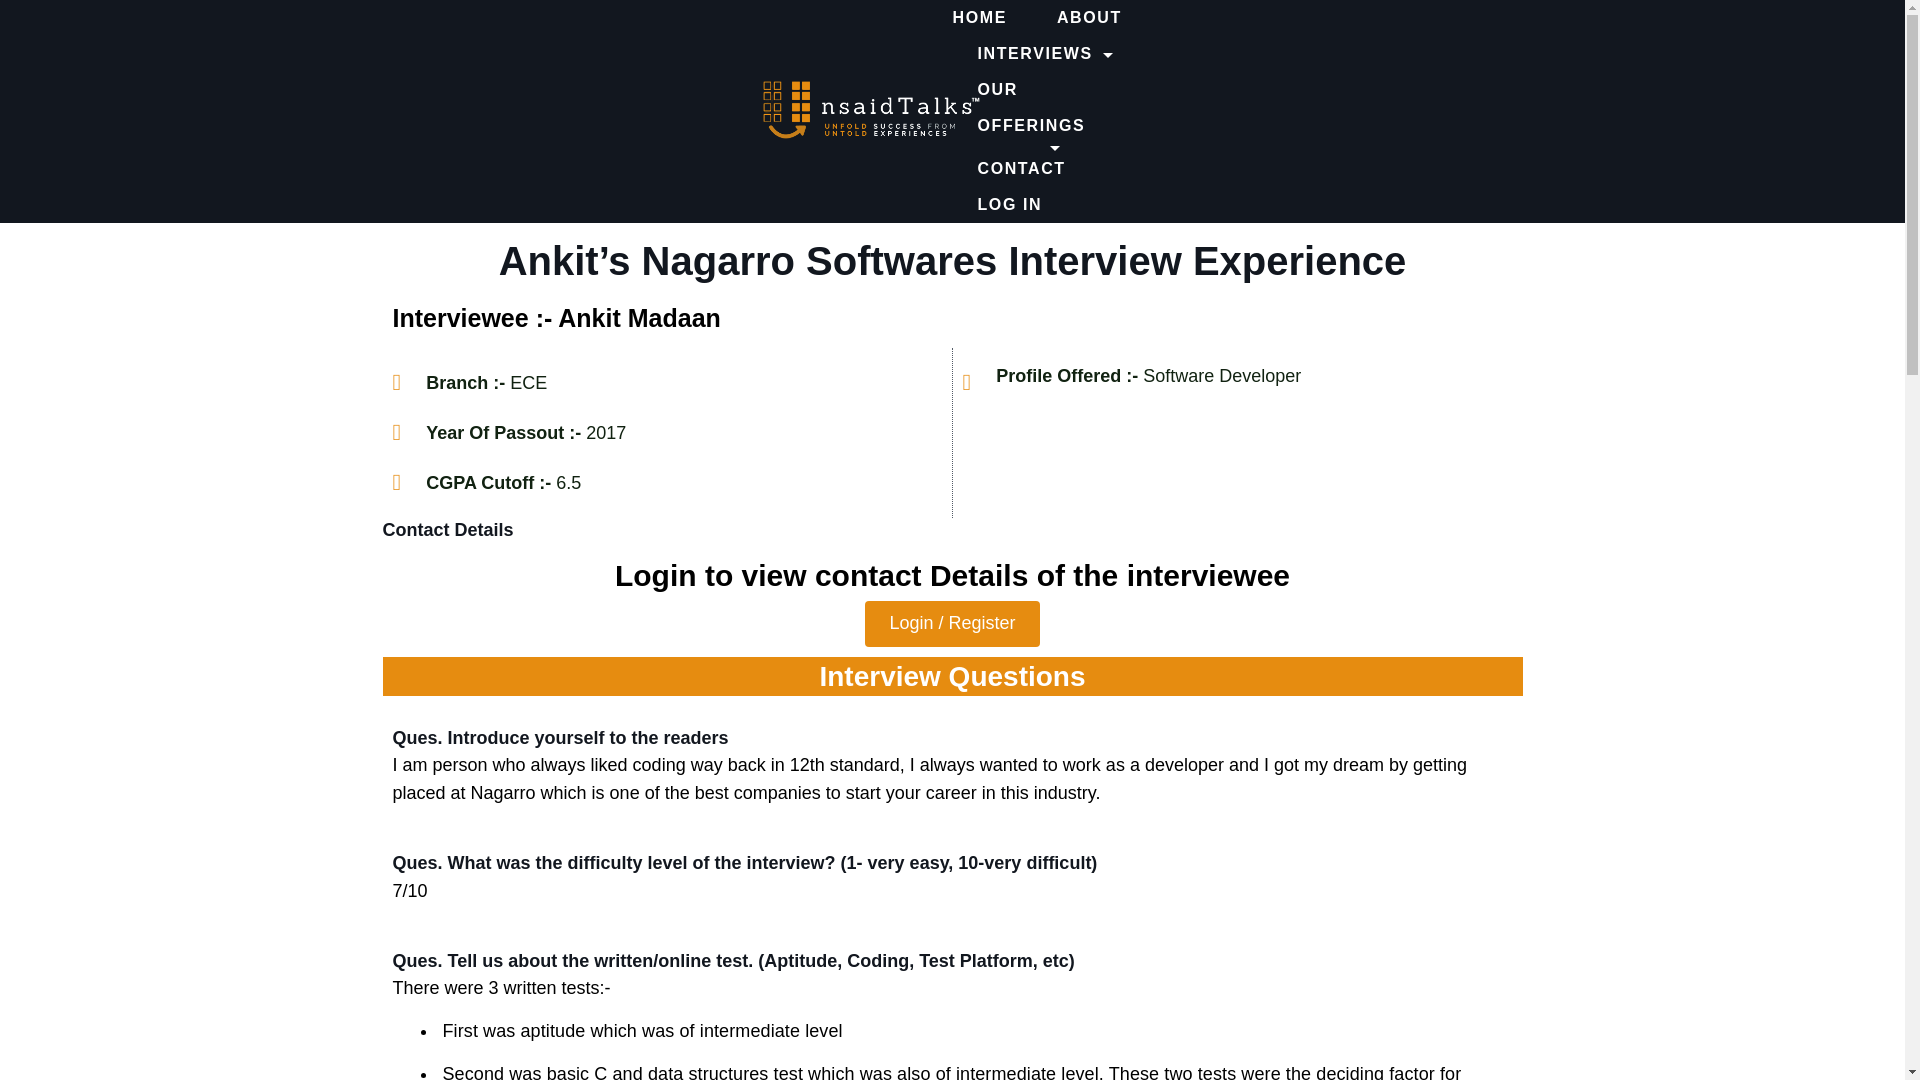 Image resolution: width=1920 pixels, height=1080 pixels. What do you see at coordinates (1021, 168) in the screenshot?
I see `CONTACT` at bounding box center [1021, 168].